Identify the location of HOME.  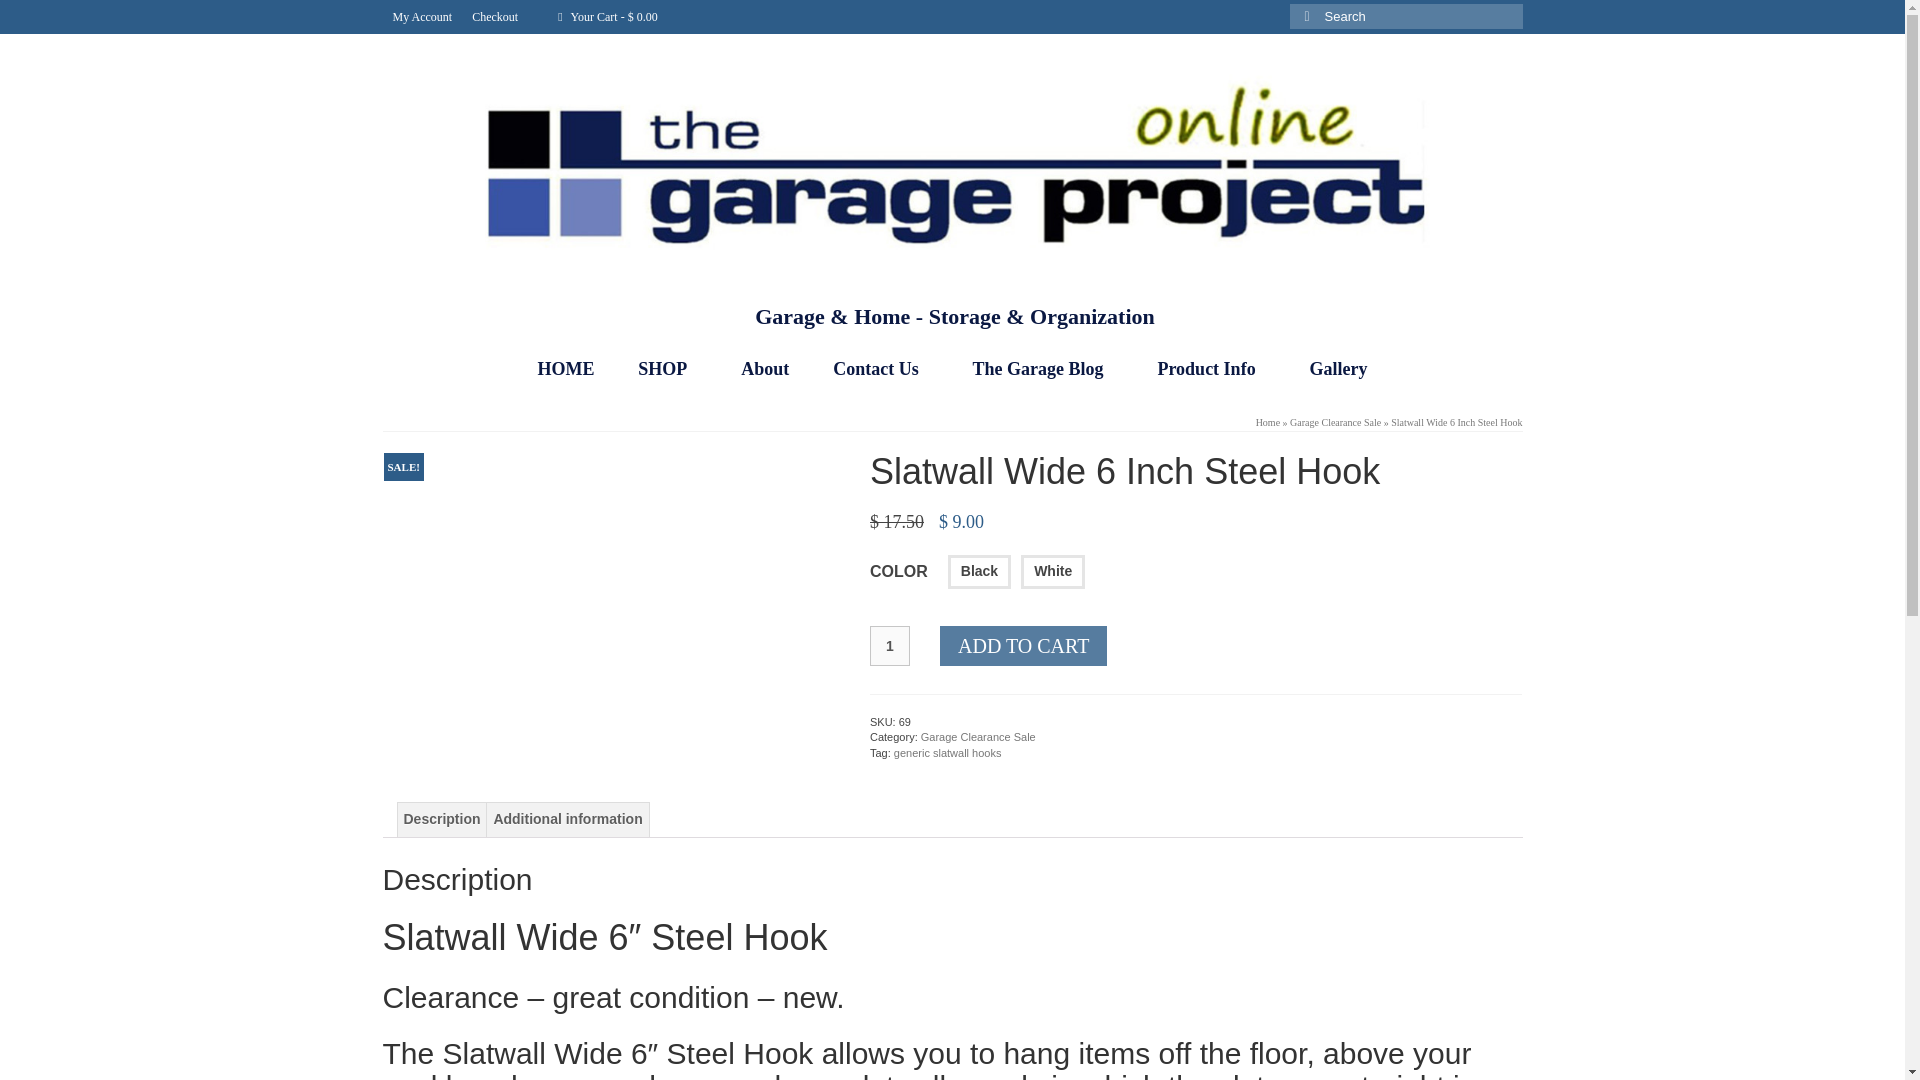
(565, 368).